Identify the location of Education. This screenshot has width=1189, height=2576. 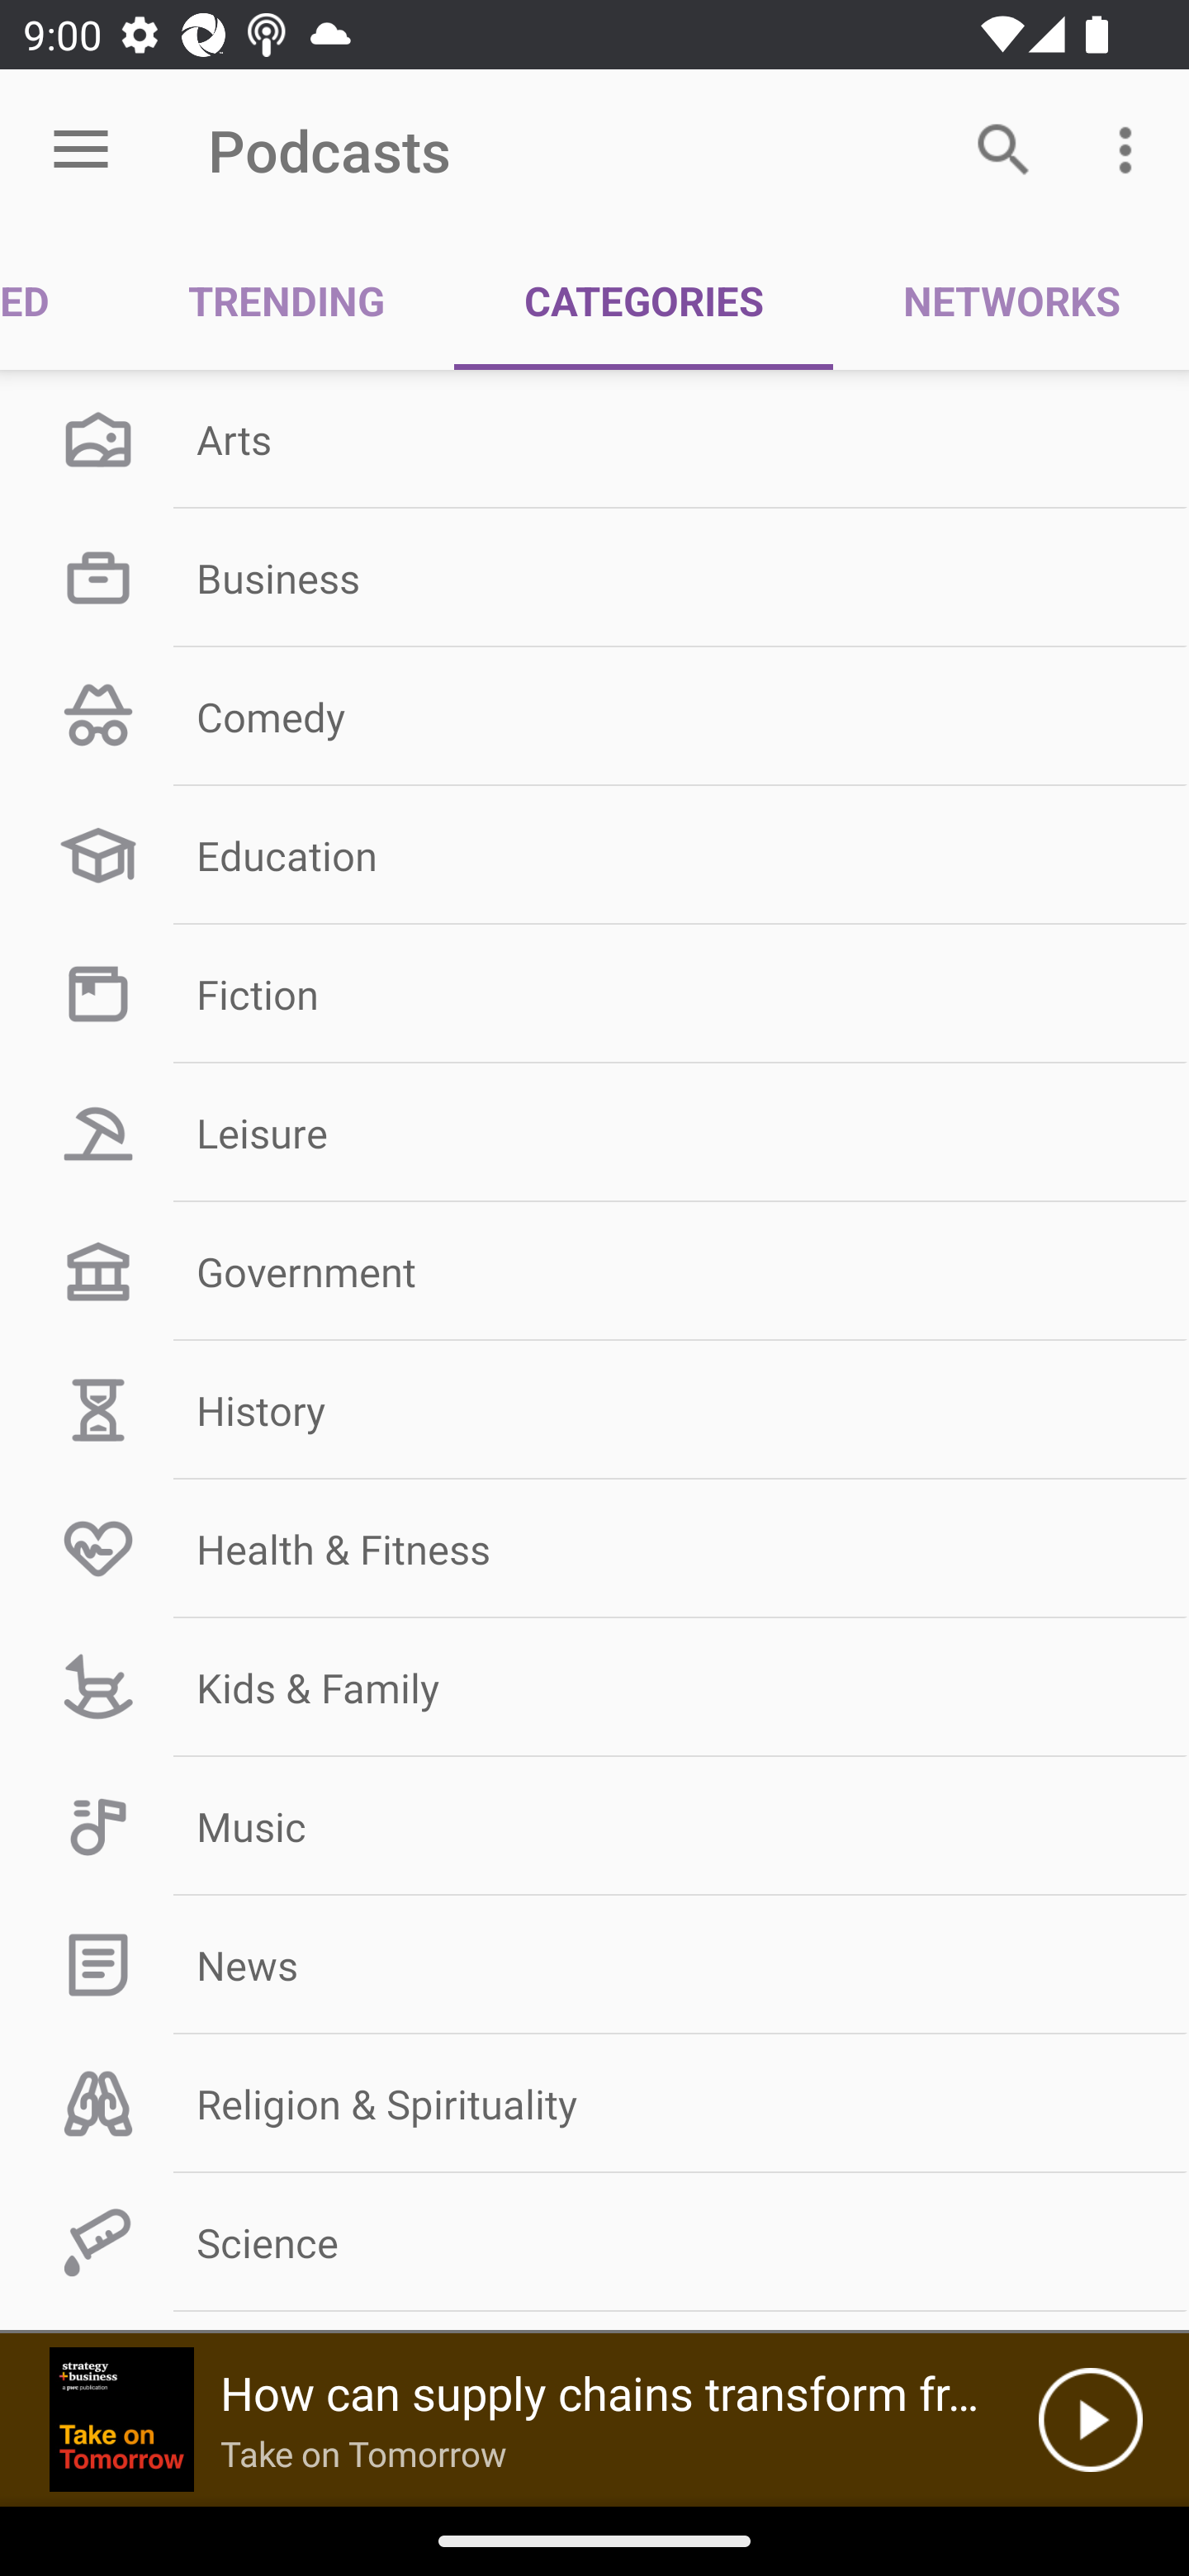
(594, 855).